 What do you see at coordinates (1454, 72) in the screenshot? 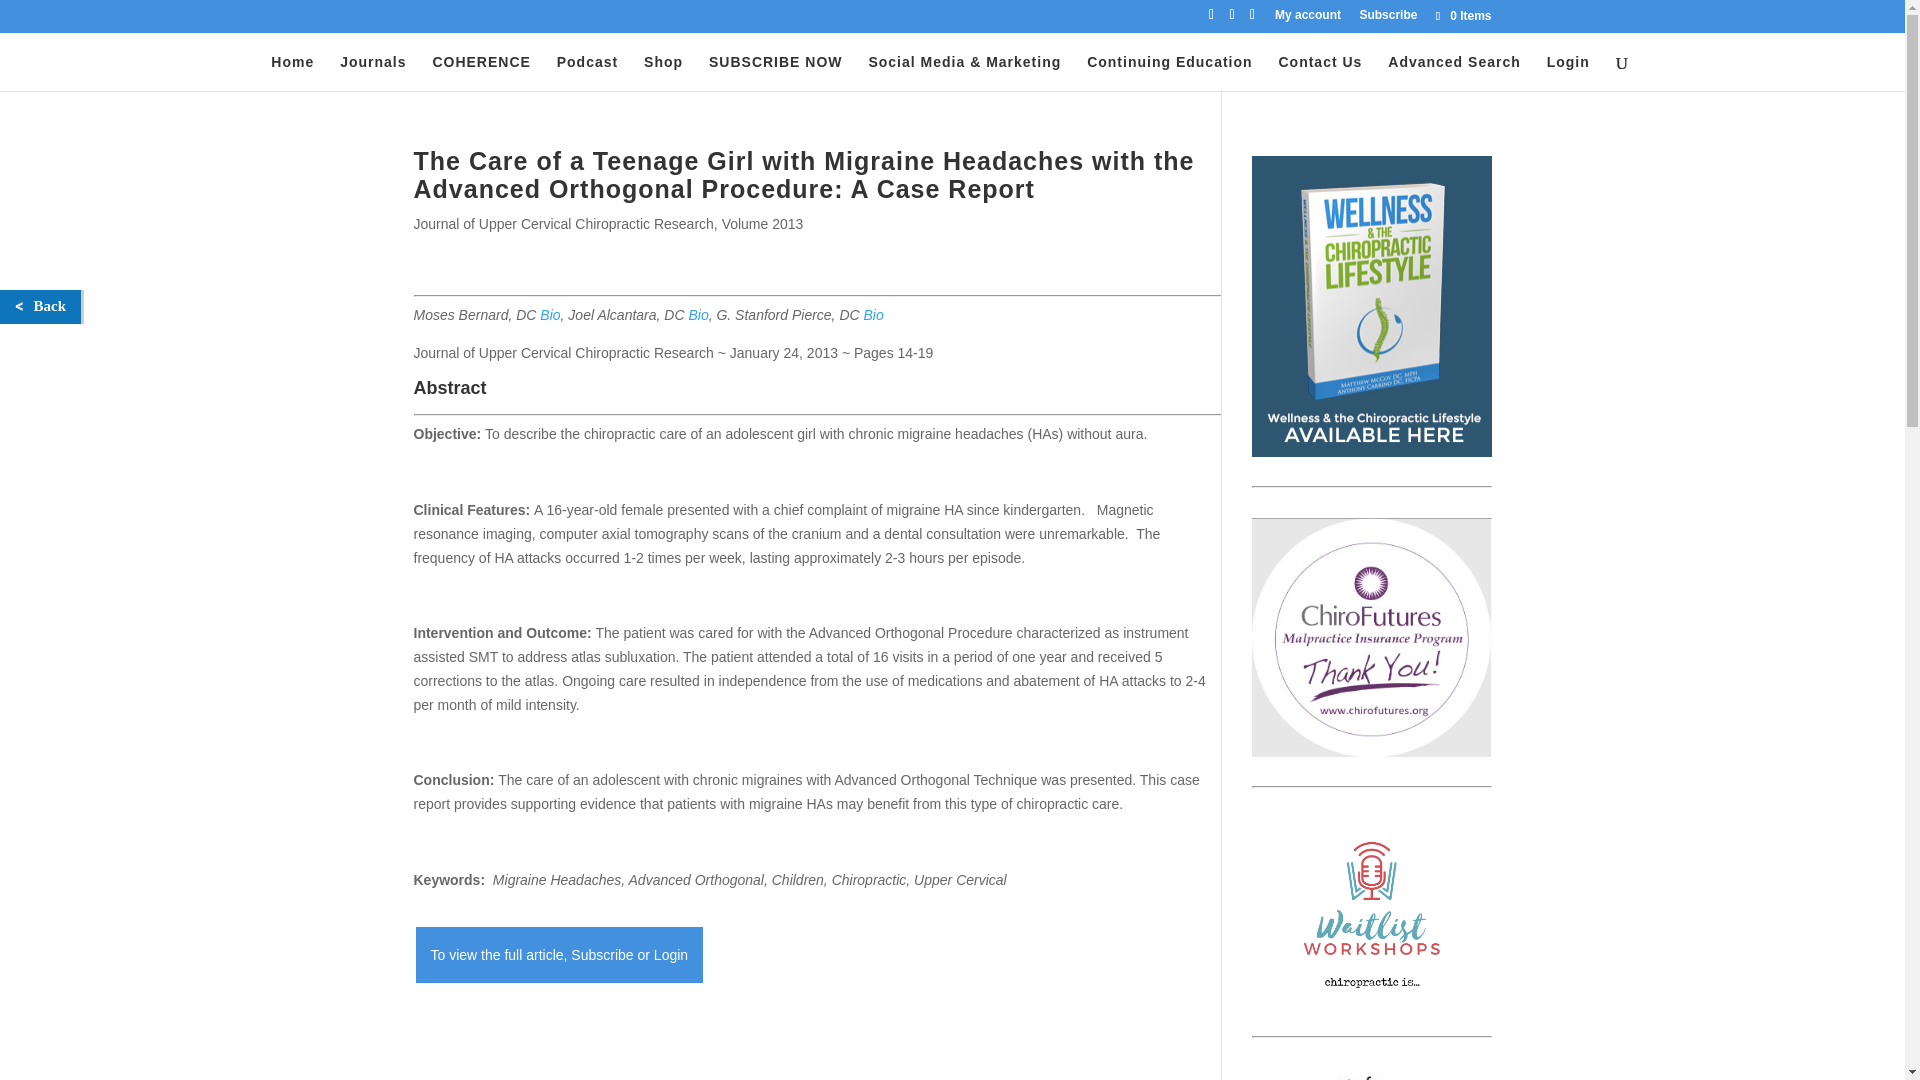
I see `Advanced Search` at bounding box center [1454, 72].